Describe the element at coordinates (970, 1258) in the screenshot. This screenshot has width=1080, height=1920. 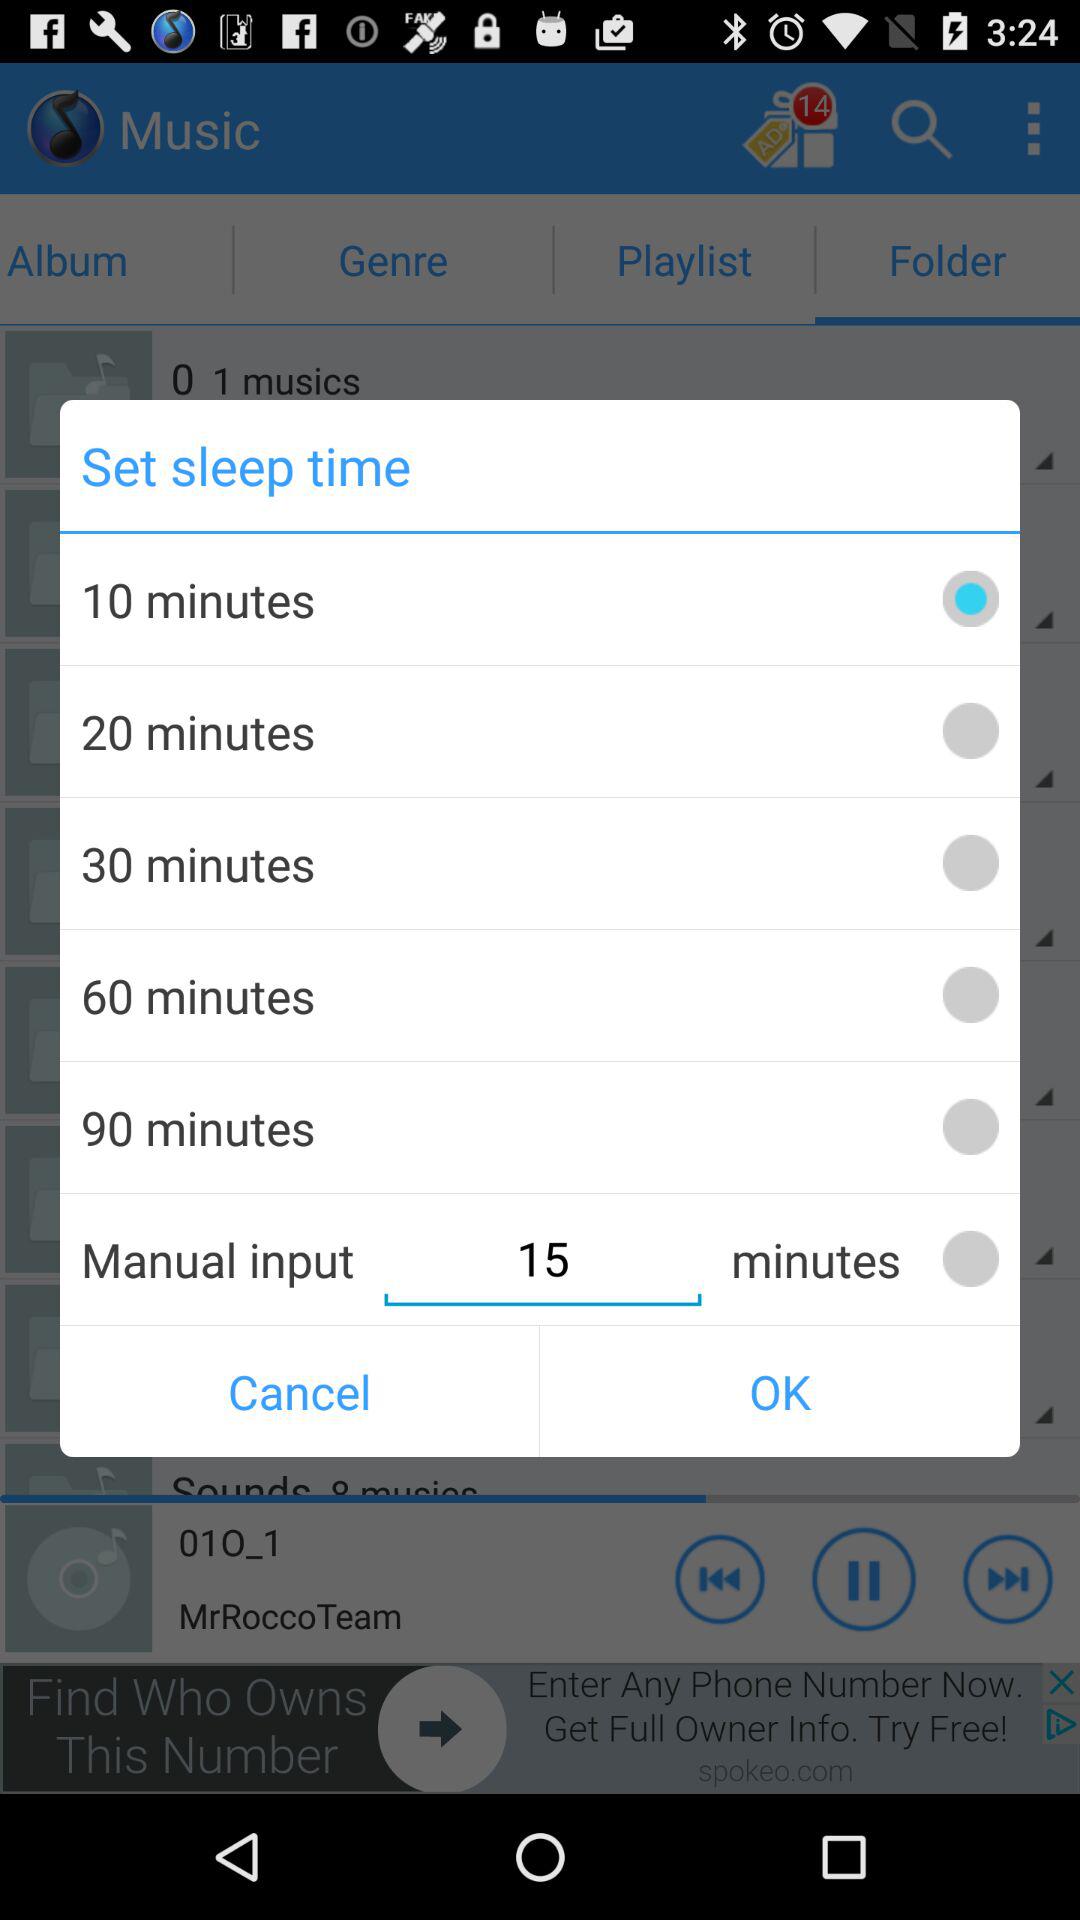
I see `toggle manual minutes button on` at that location.